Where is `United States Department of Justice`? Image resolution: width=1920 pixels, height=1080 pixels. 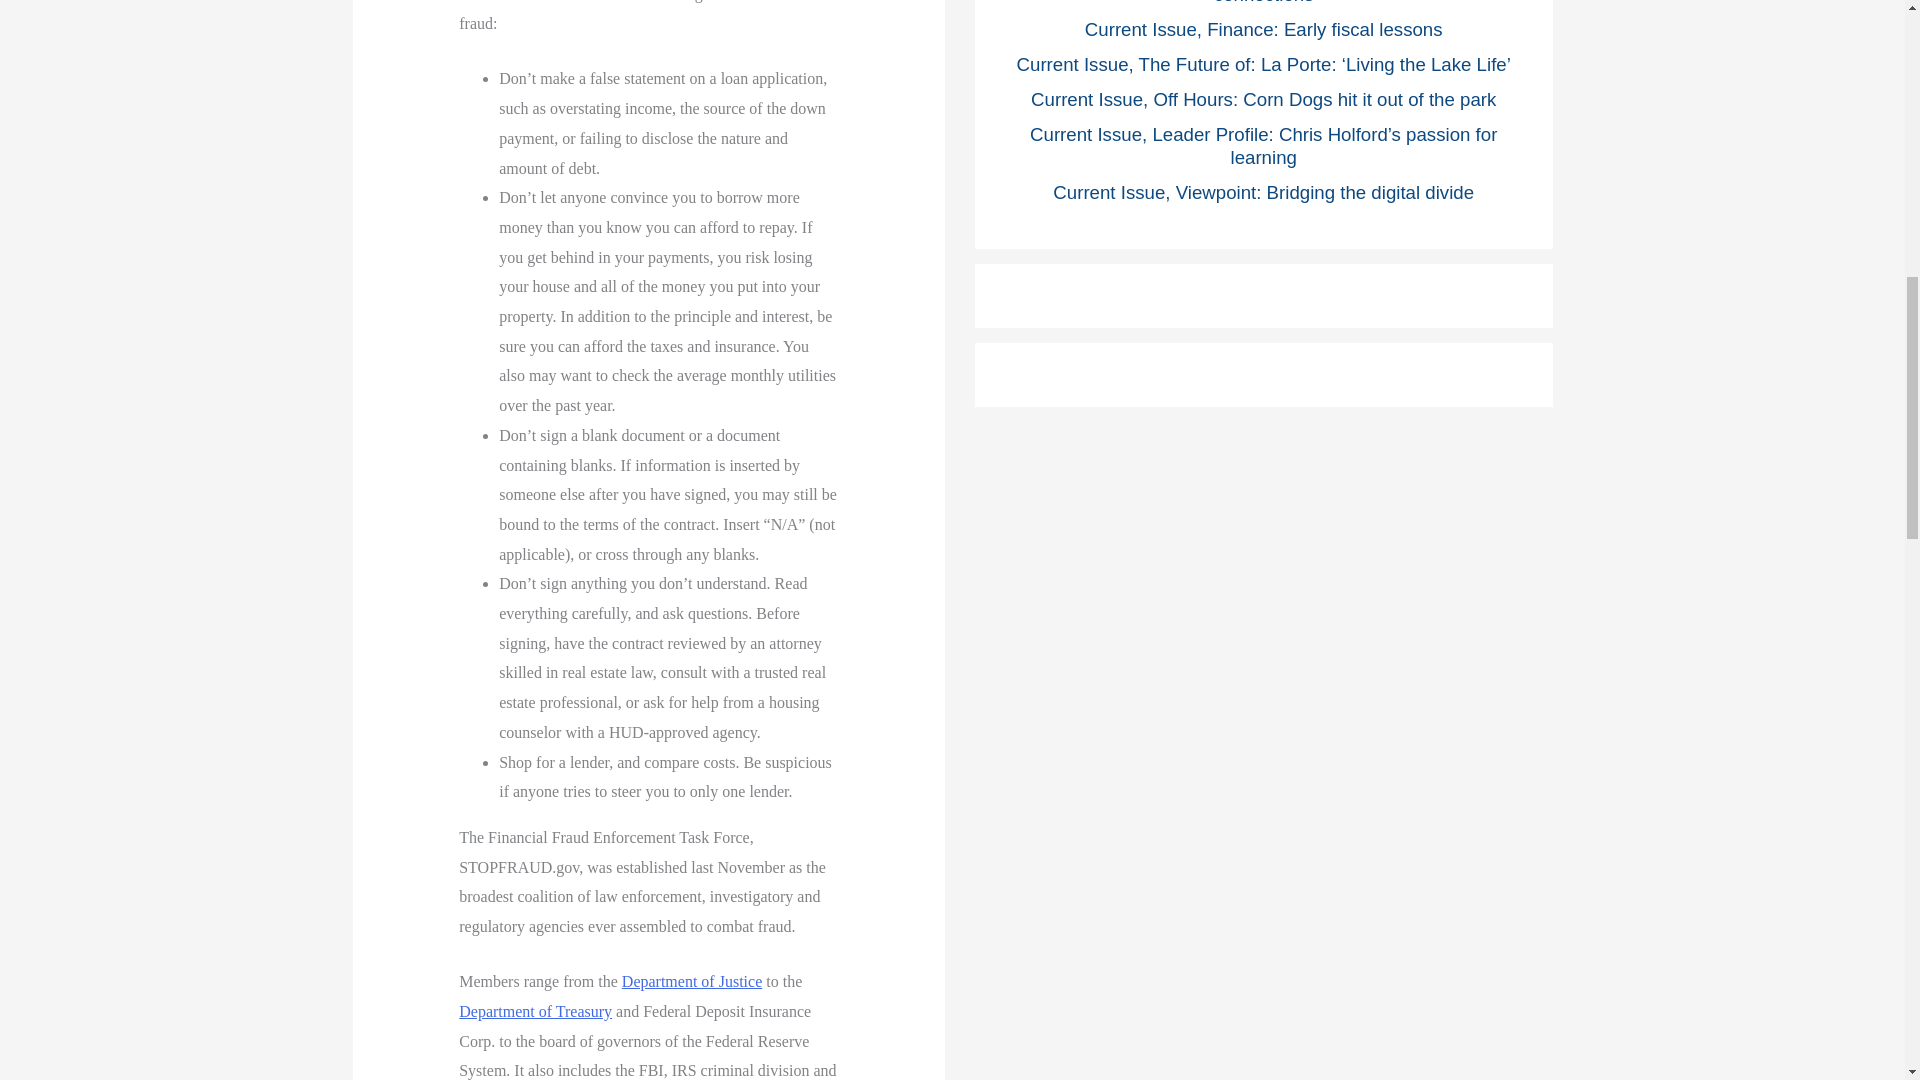
United States Department of Justice is located at coordinates (692, 982).